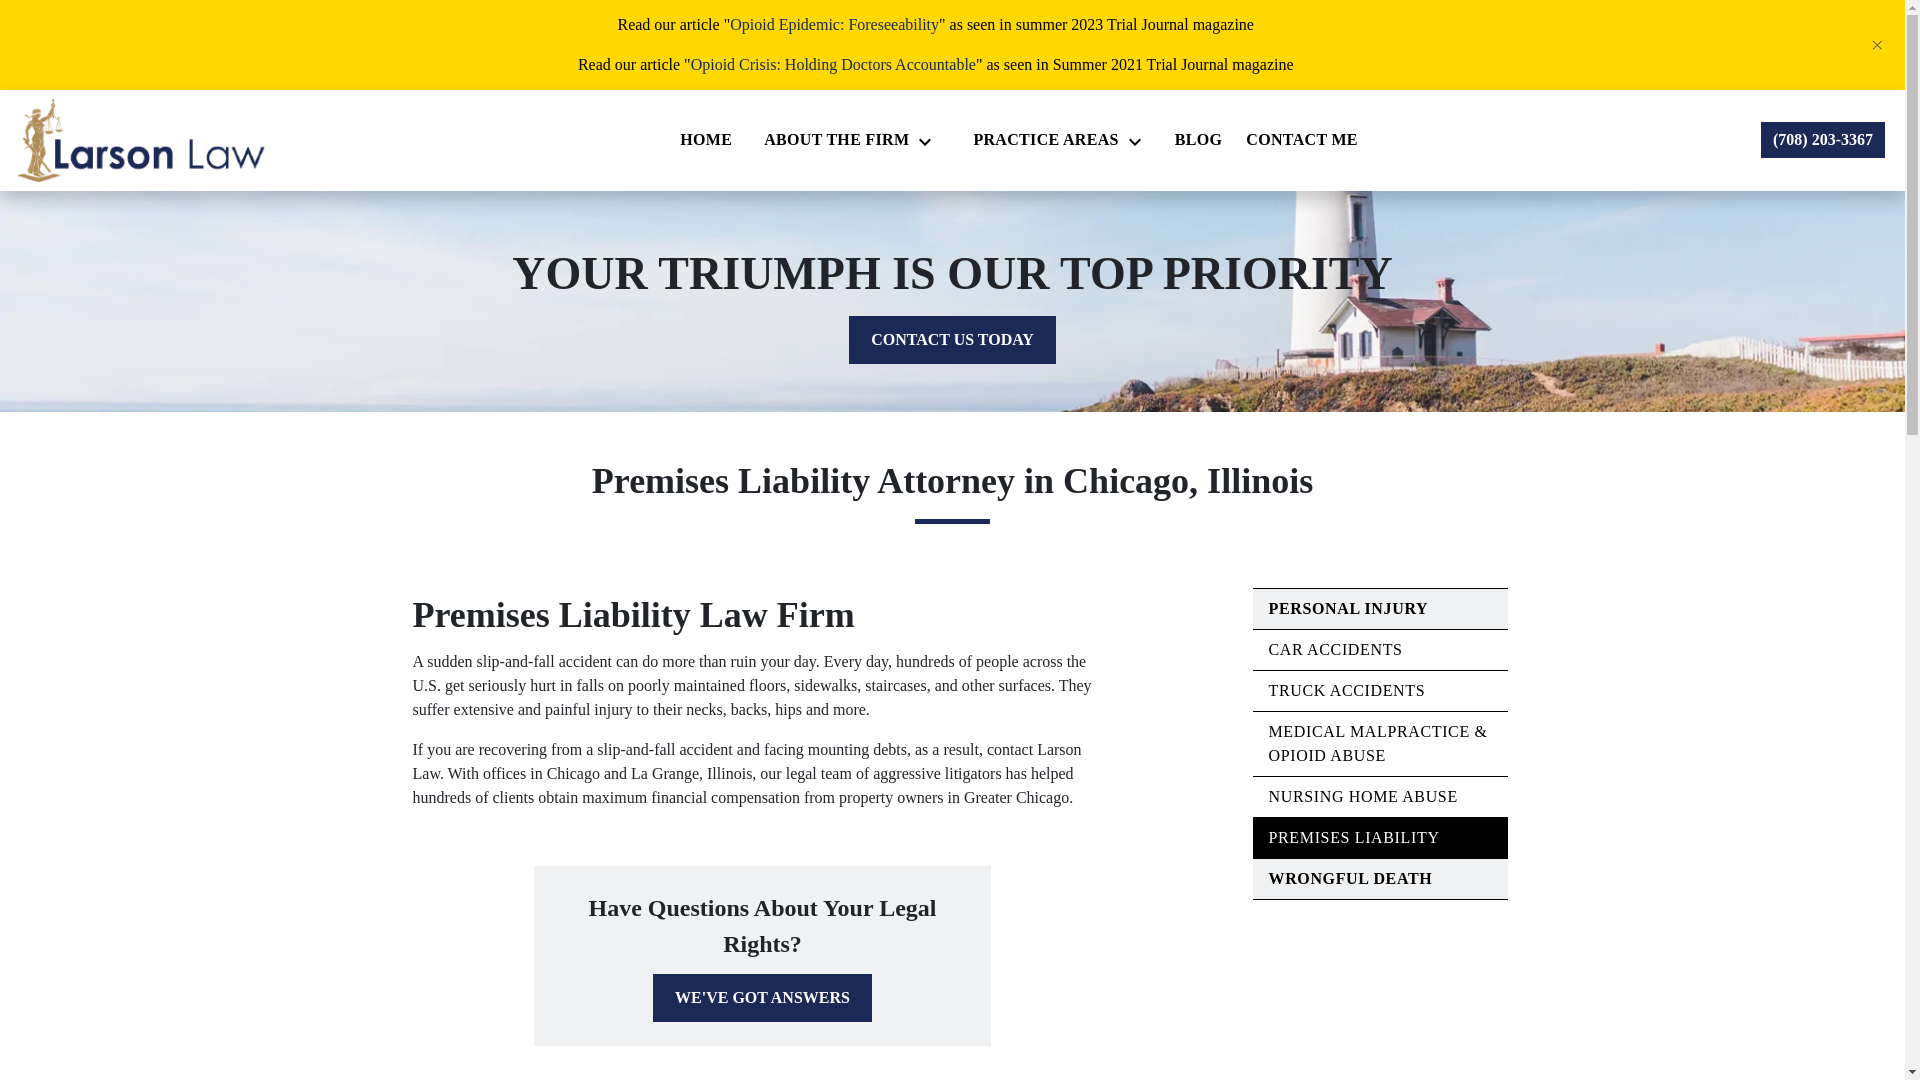 This screenshot has height=1080, width=1920. What do you see at coordinates (1302, 139) in the screenshot?
I see `CONTACT ME` at bounding box center [1302, 139].